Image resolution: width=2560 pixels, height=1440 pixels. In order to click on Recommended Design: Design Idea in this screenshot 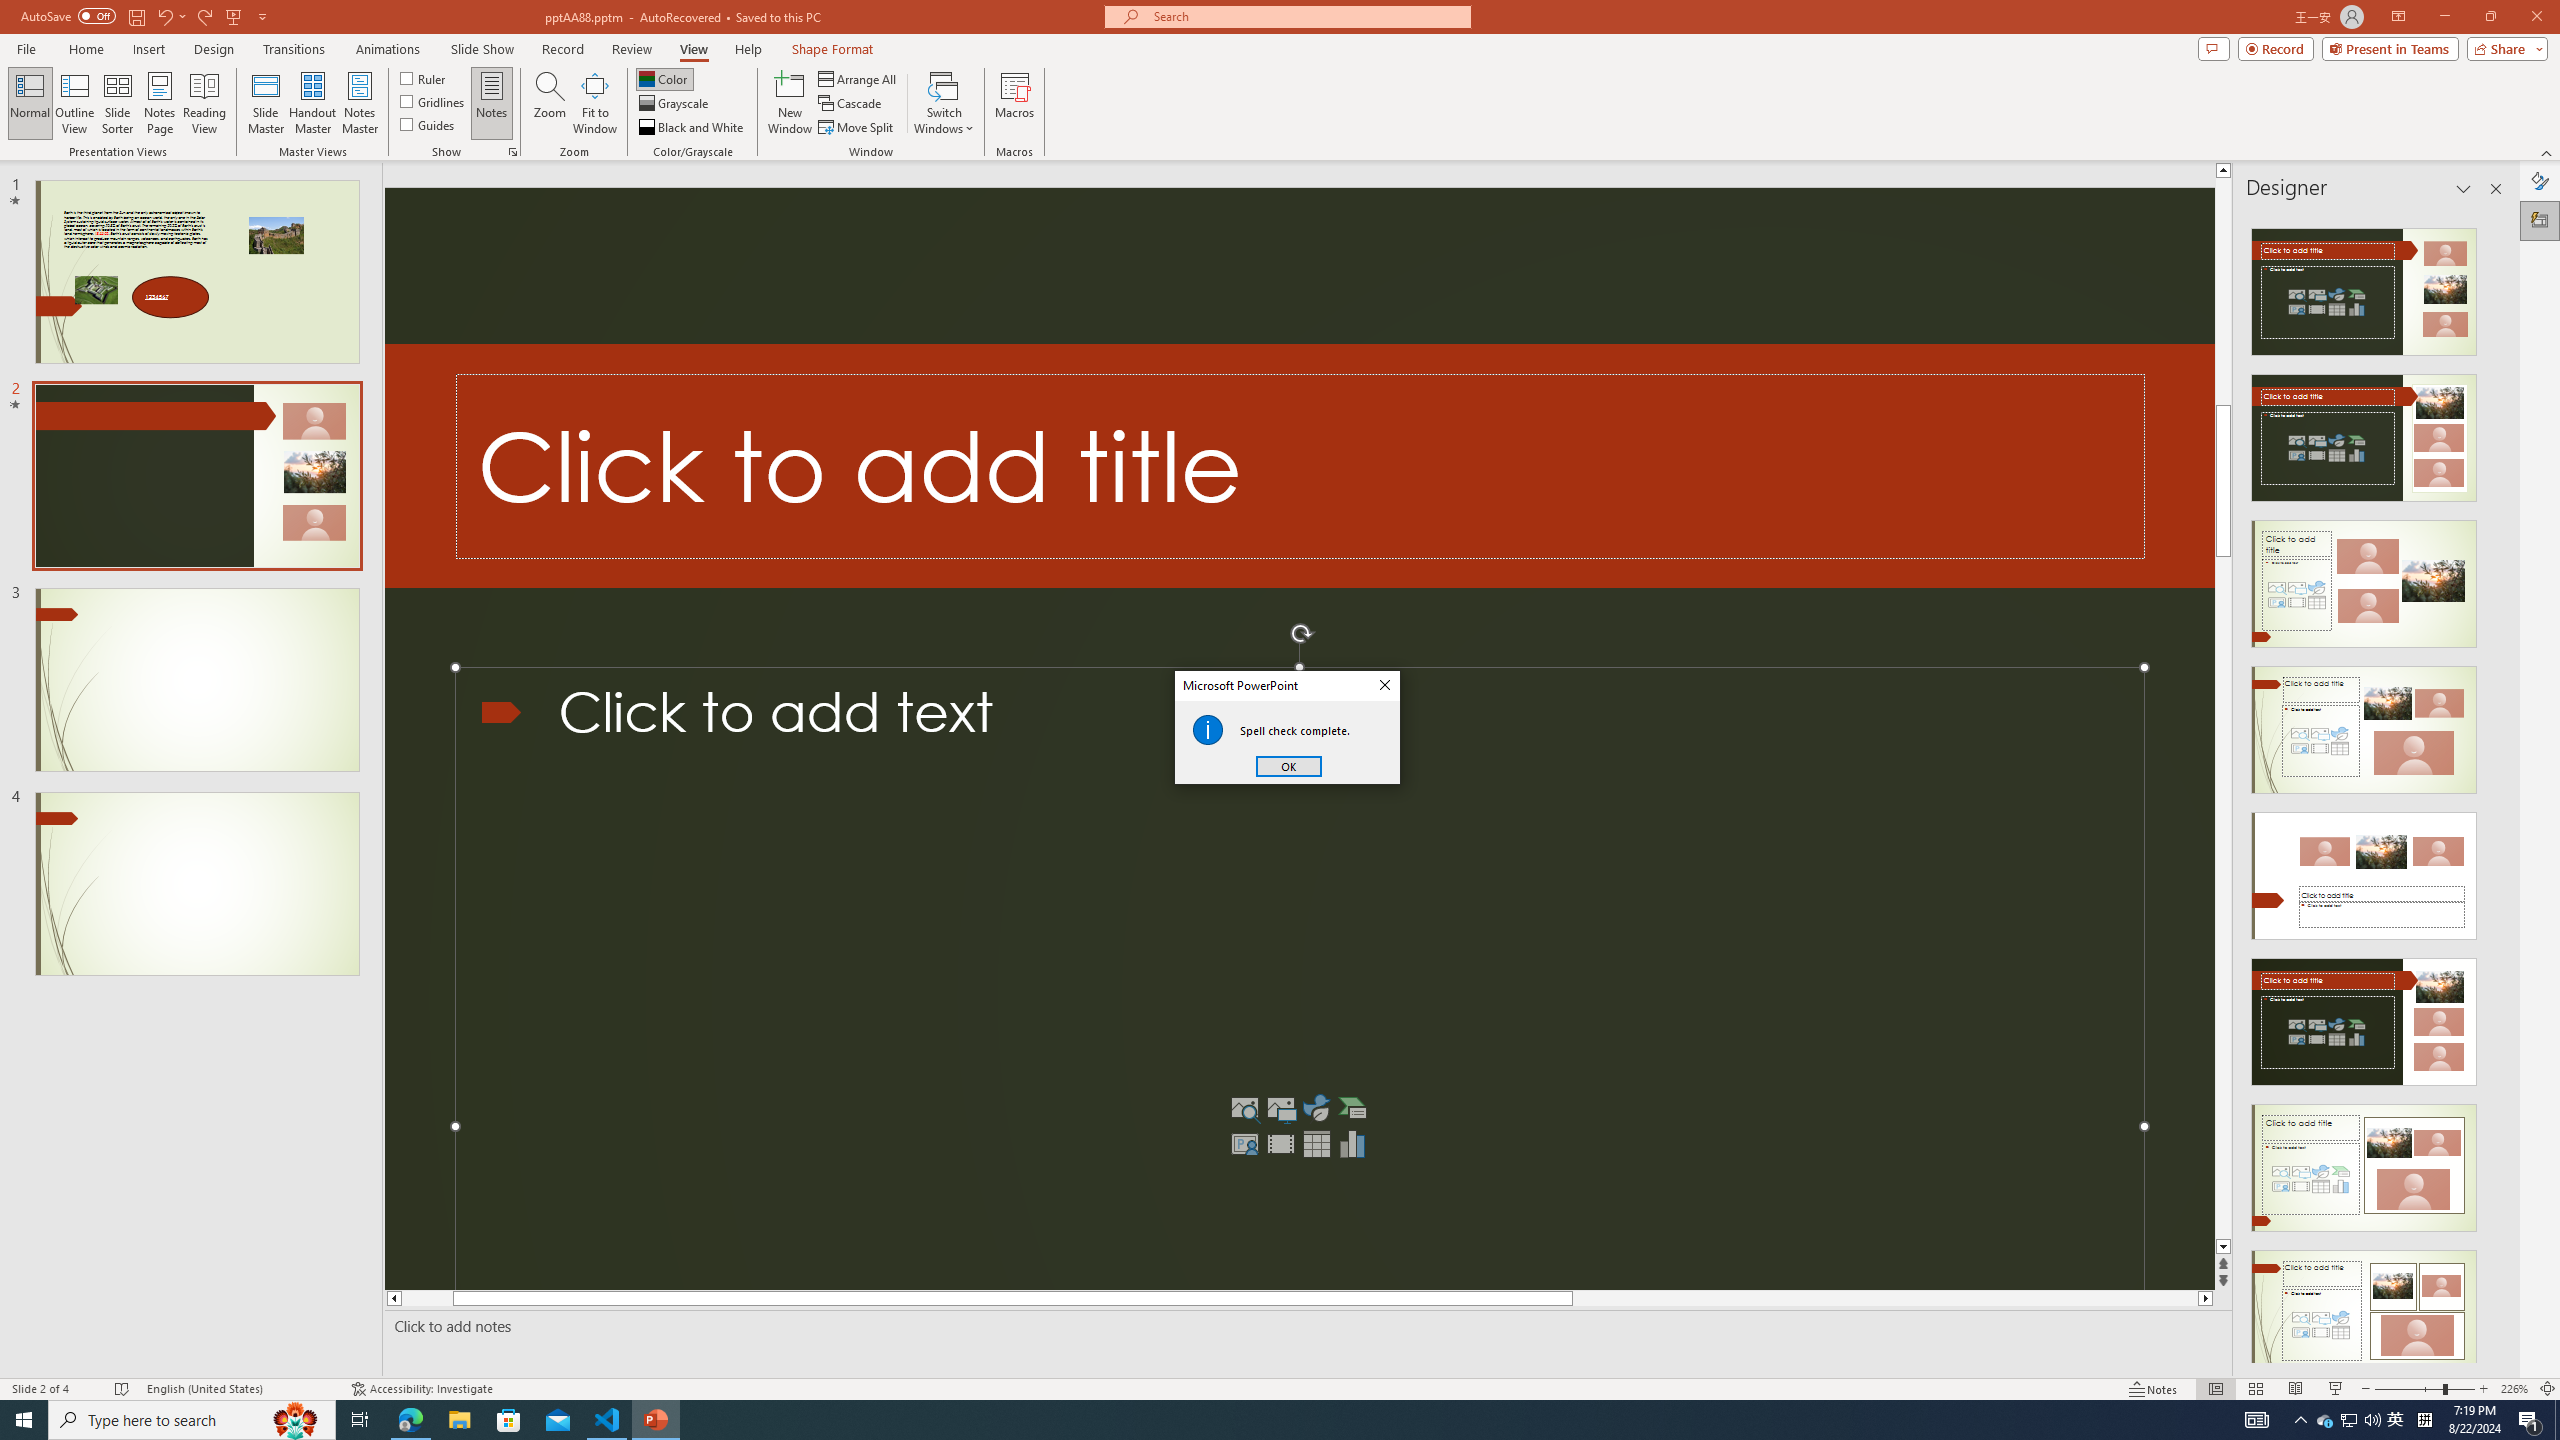, I will do `click(2364, 286)`.